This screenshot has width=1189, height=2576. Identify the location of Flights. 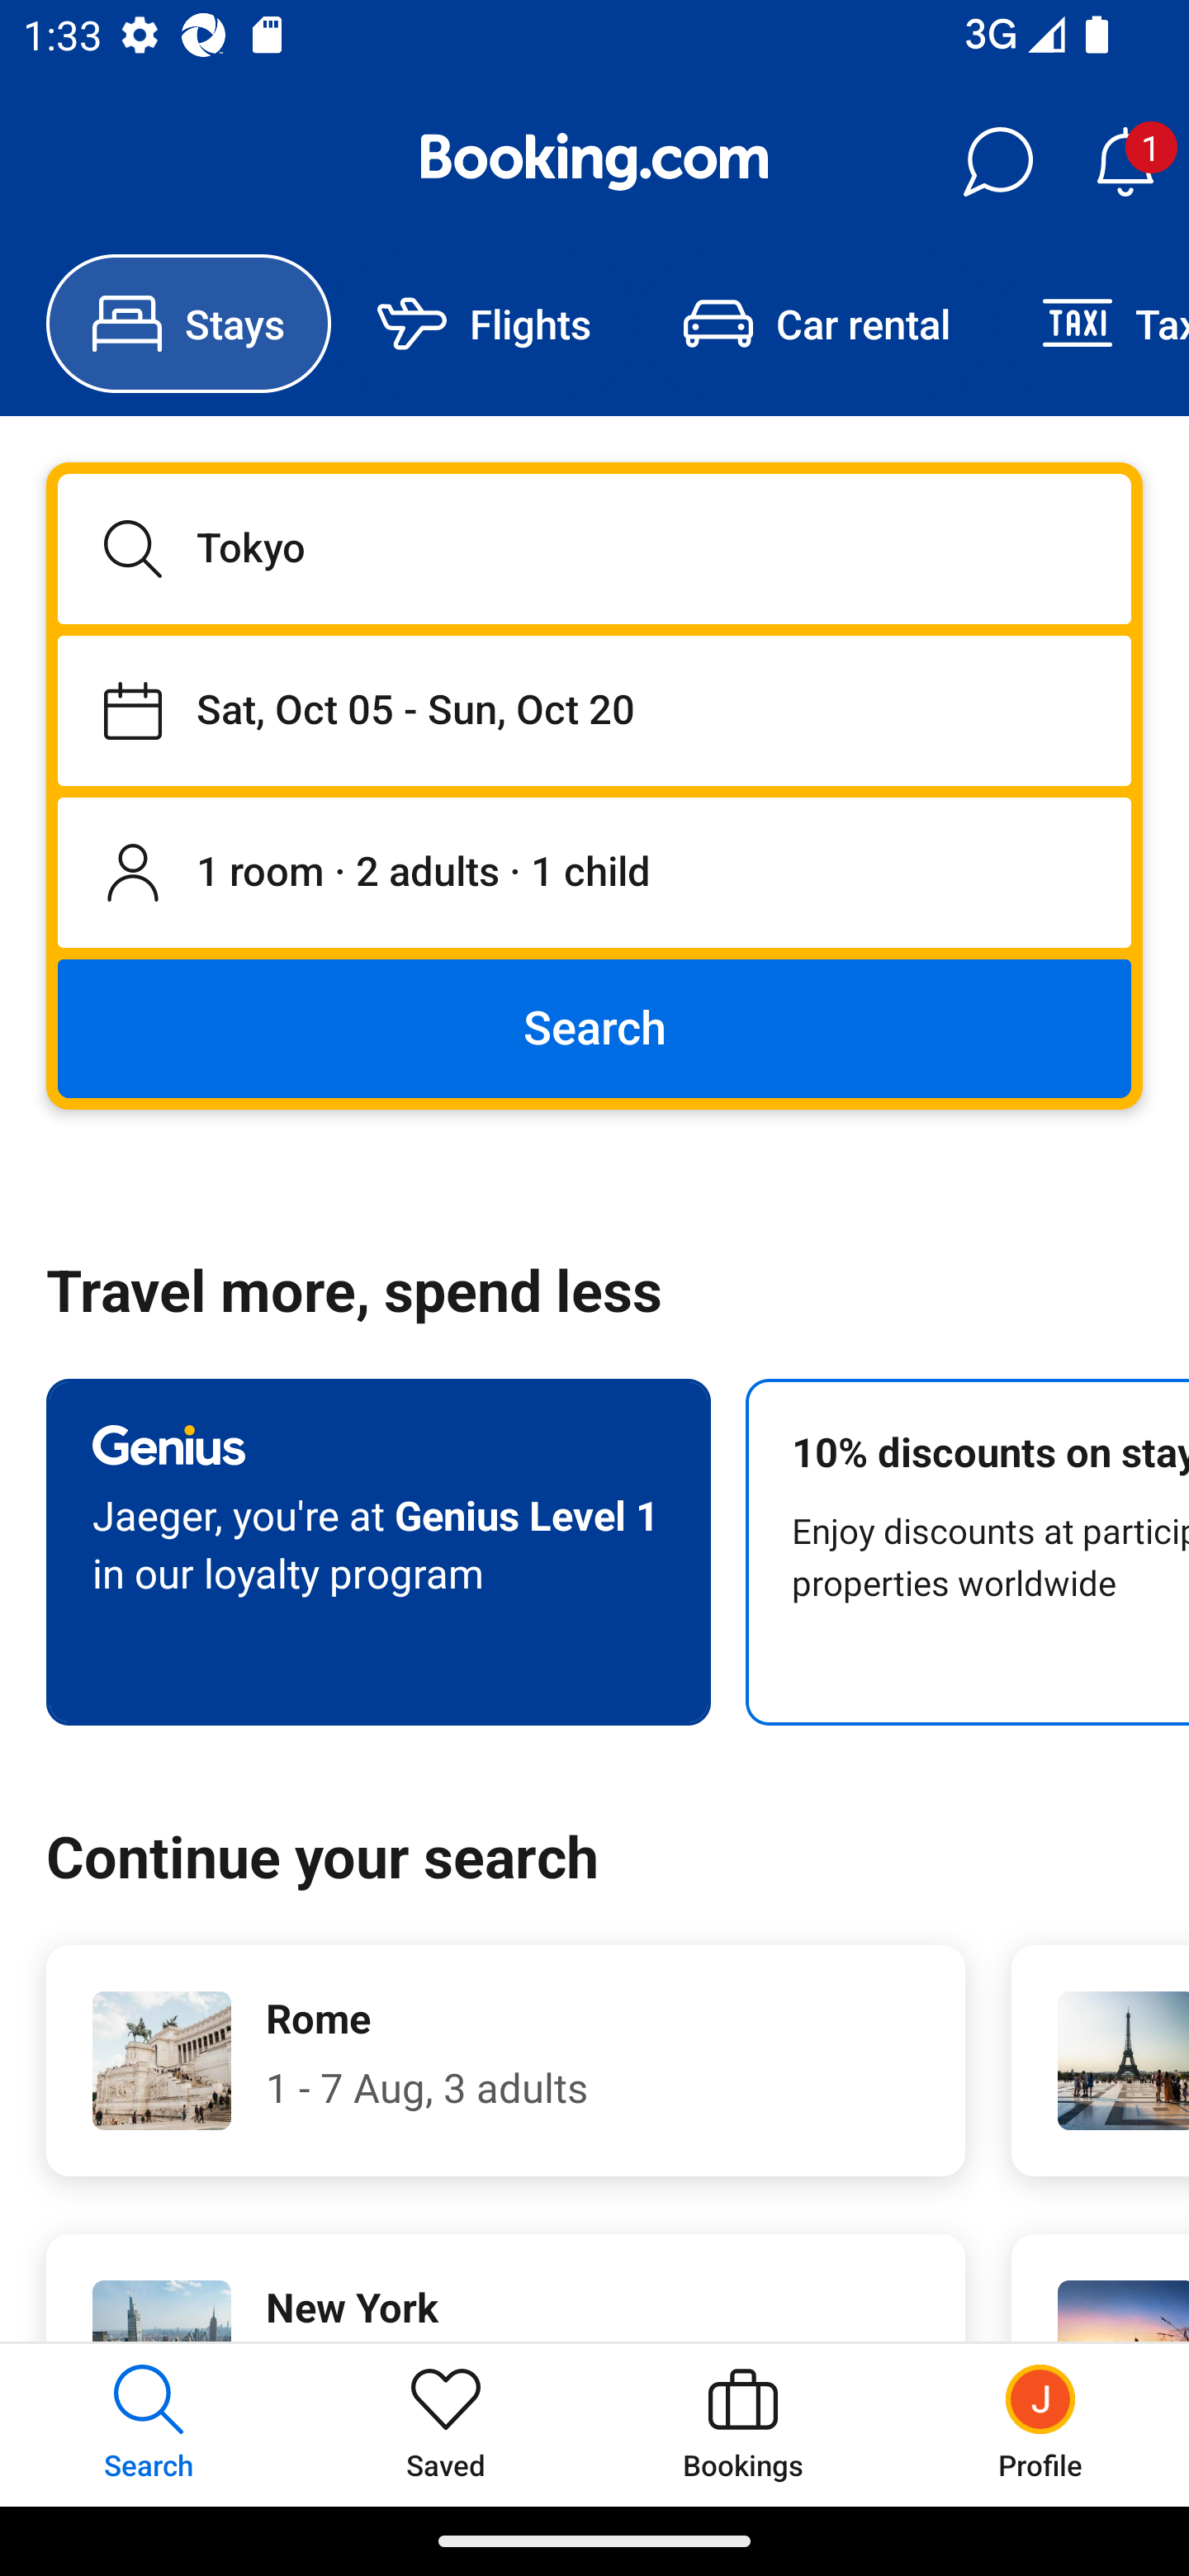
(484, 324).